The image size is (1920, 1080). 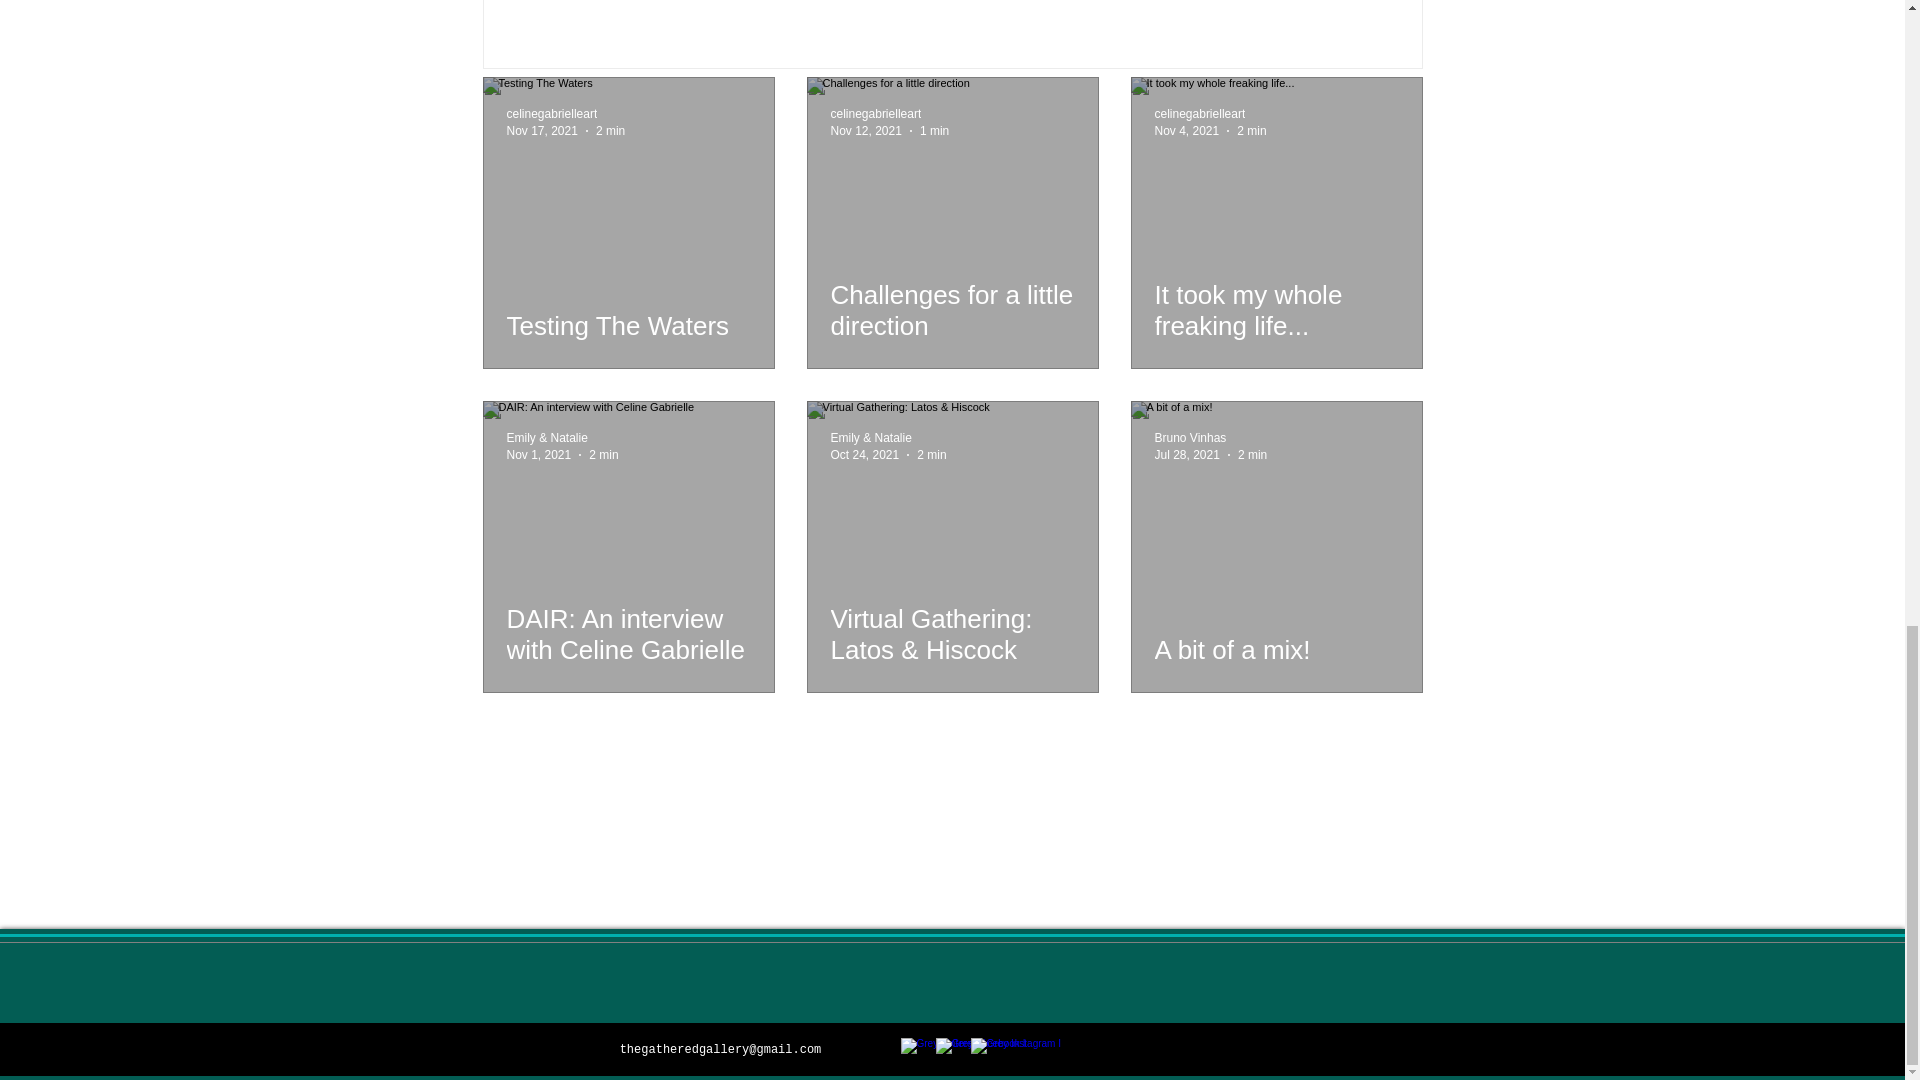 I want to click on A bit of a mix!, so click(x=1275, y=650).